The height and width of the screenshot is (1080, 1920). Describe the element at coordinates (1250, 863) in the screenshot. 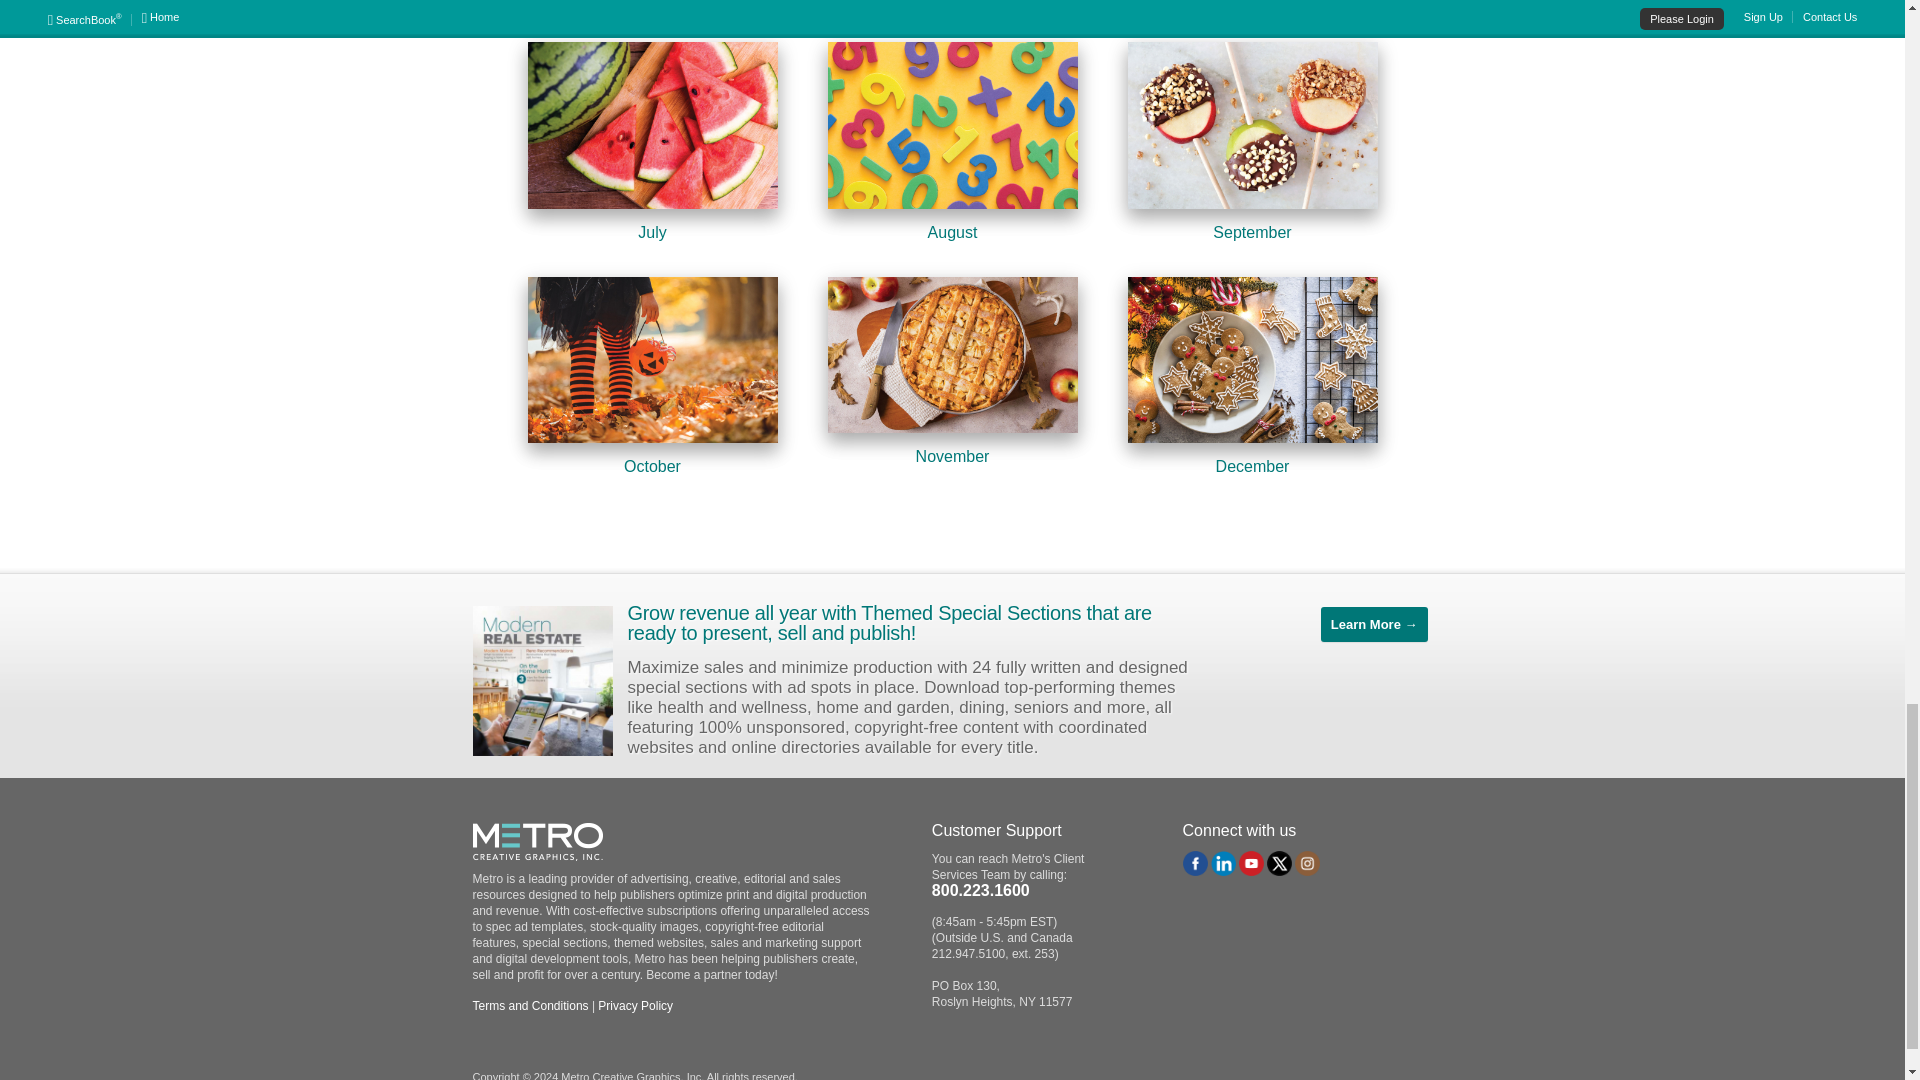

I see `YouTube` at that location.